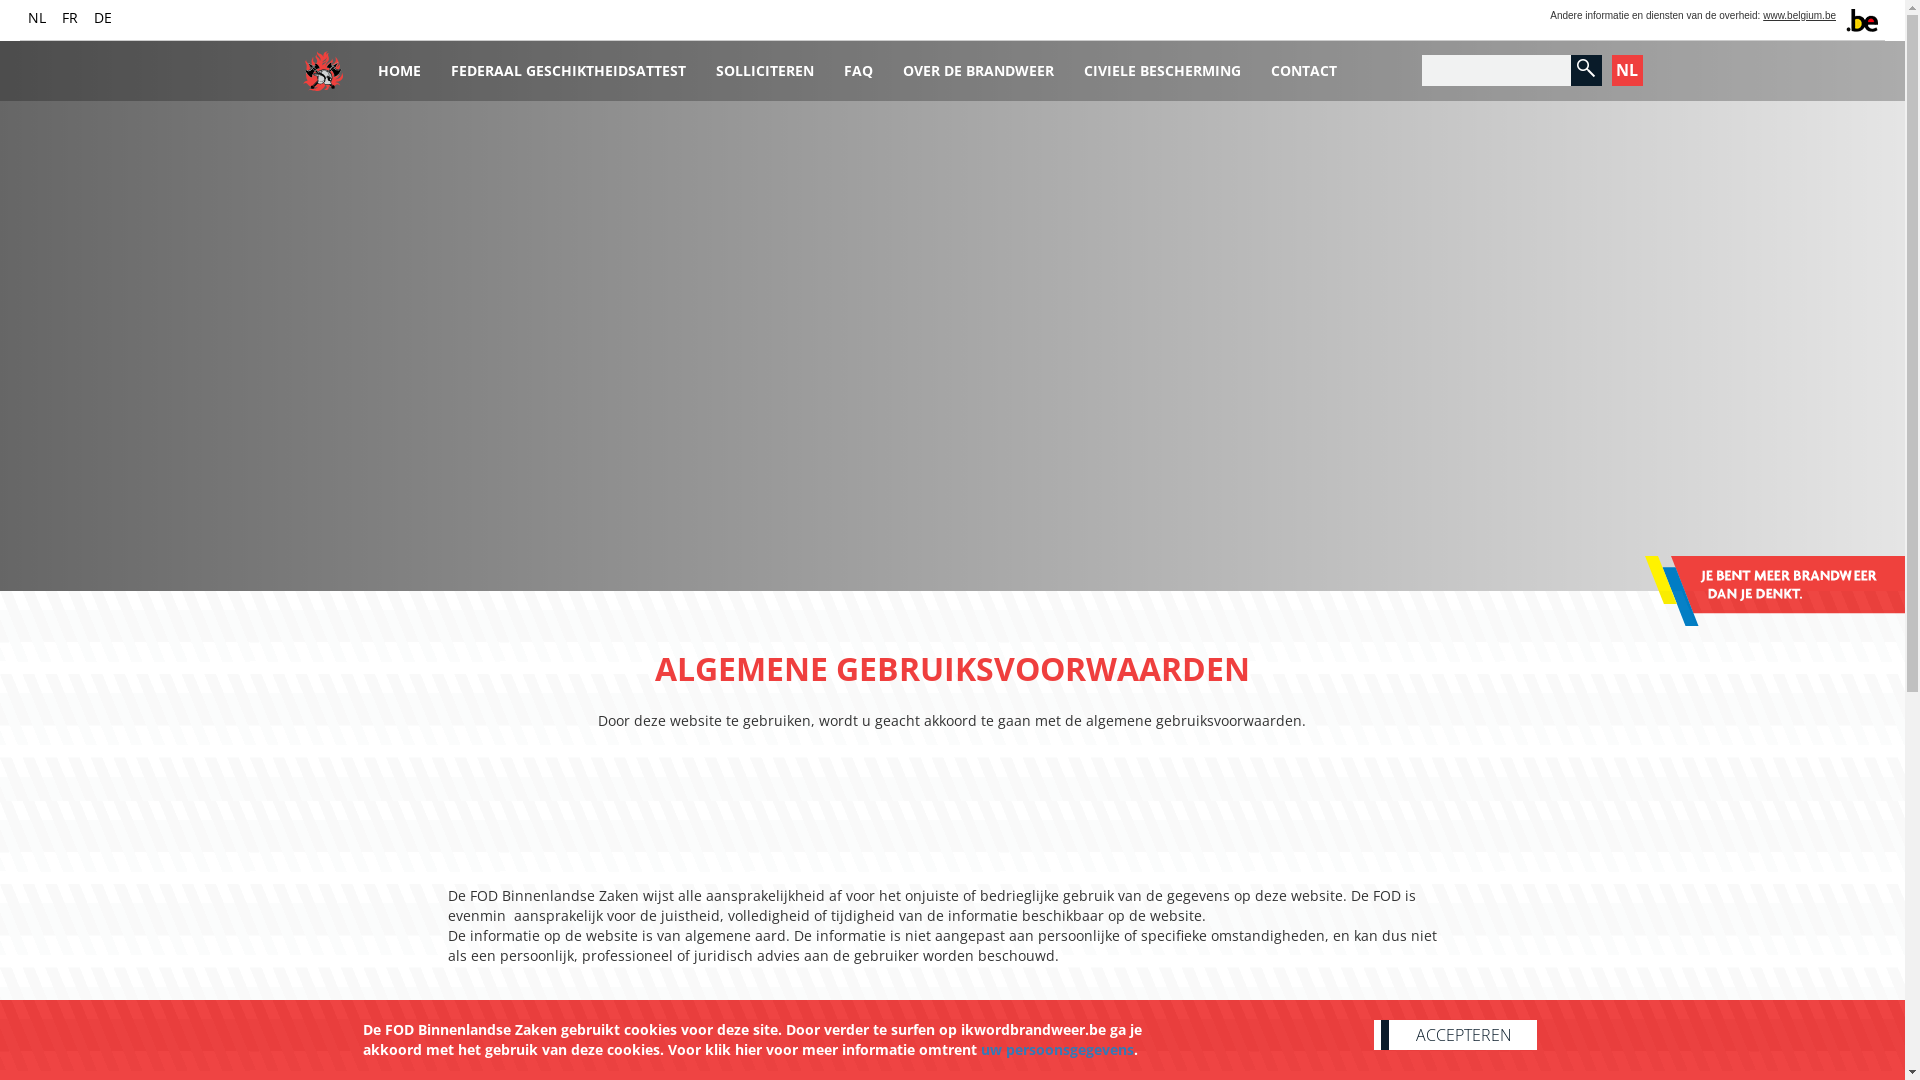  I want to click on Home, so click(322, 65).